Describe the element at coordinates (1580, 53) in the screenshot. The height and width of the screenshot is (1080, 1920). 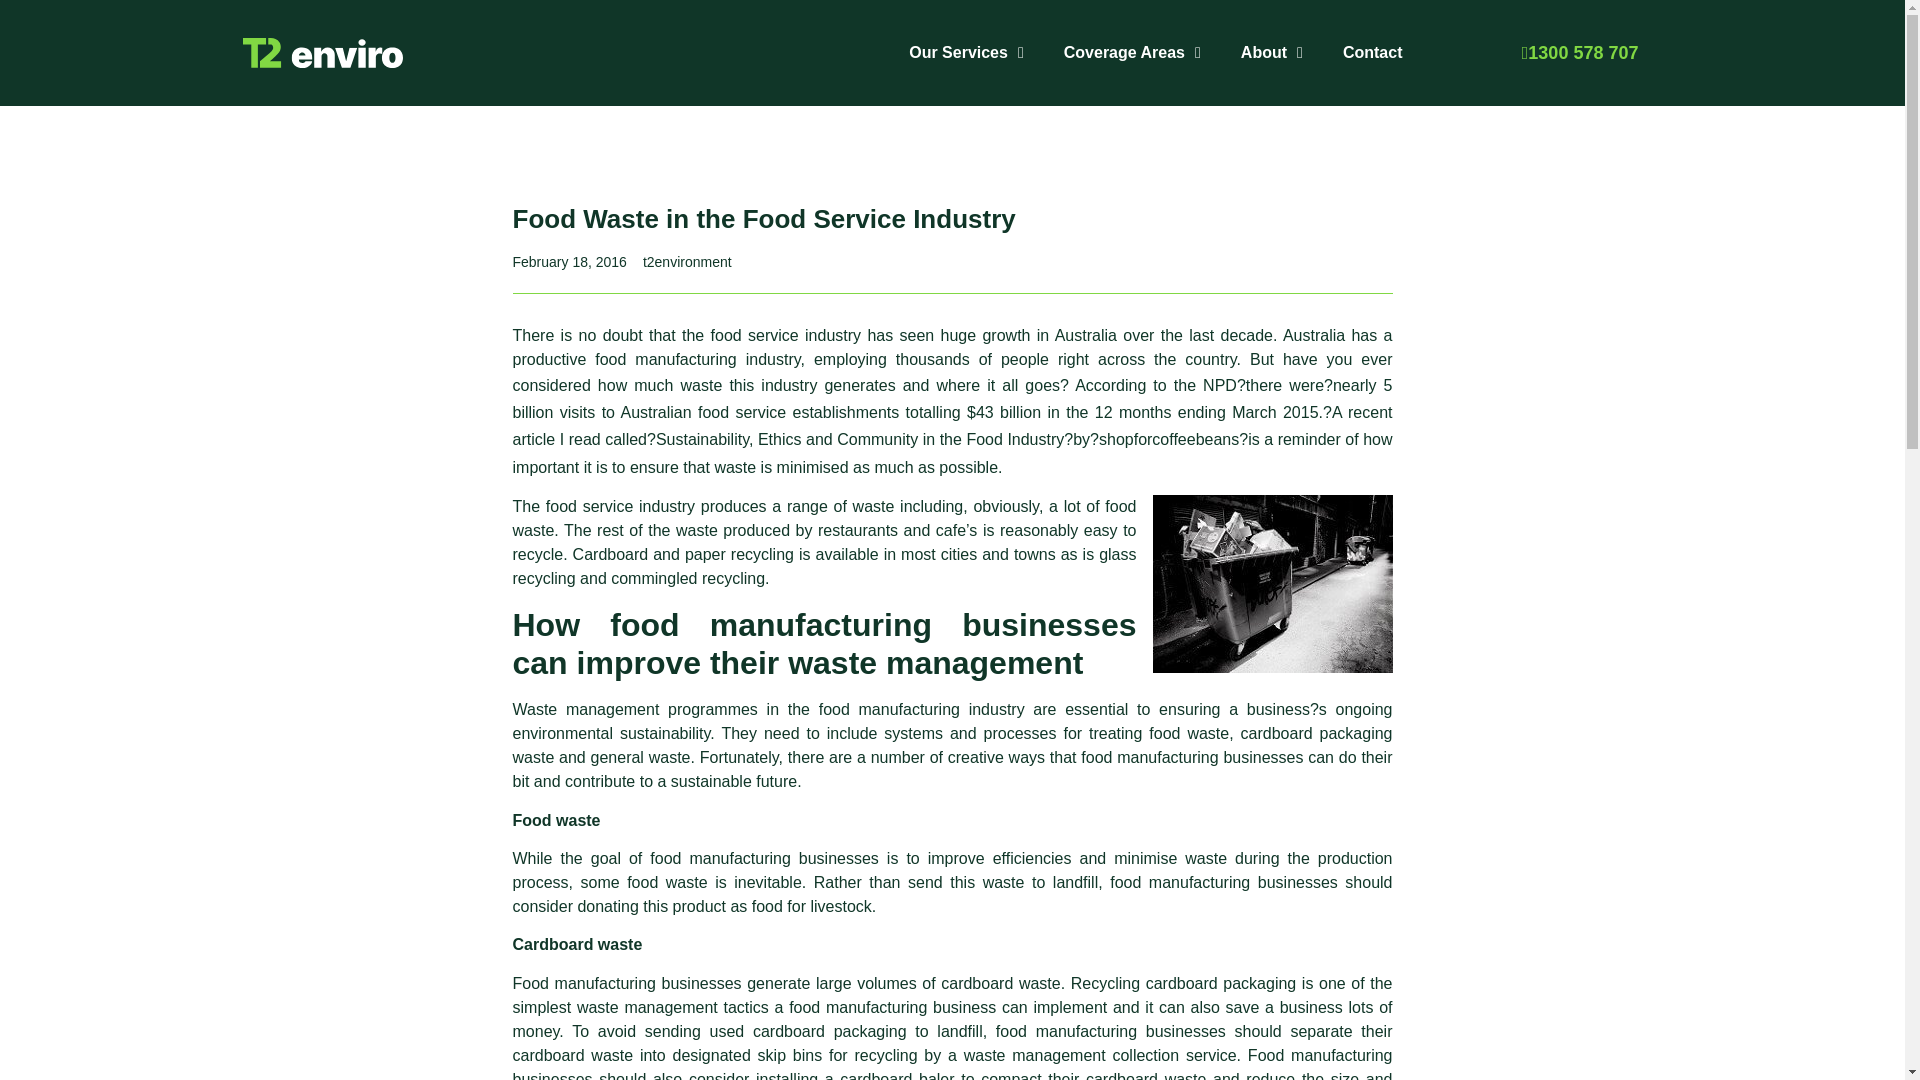
I see `1300 578 707` at that location.